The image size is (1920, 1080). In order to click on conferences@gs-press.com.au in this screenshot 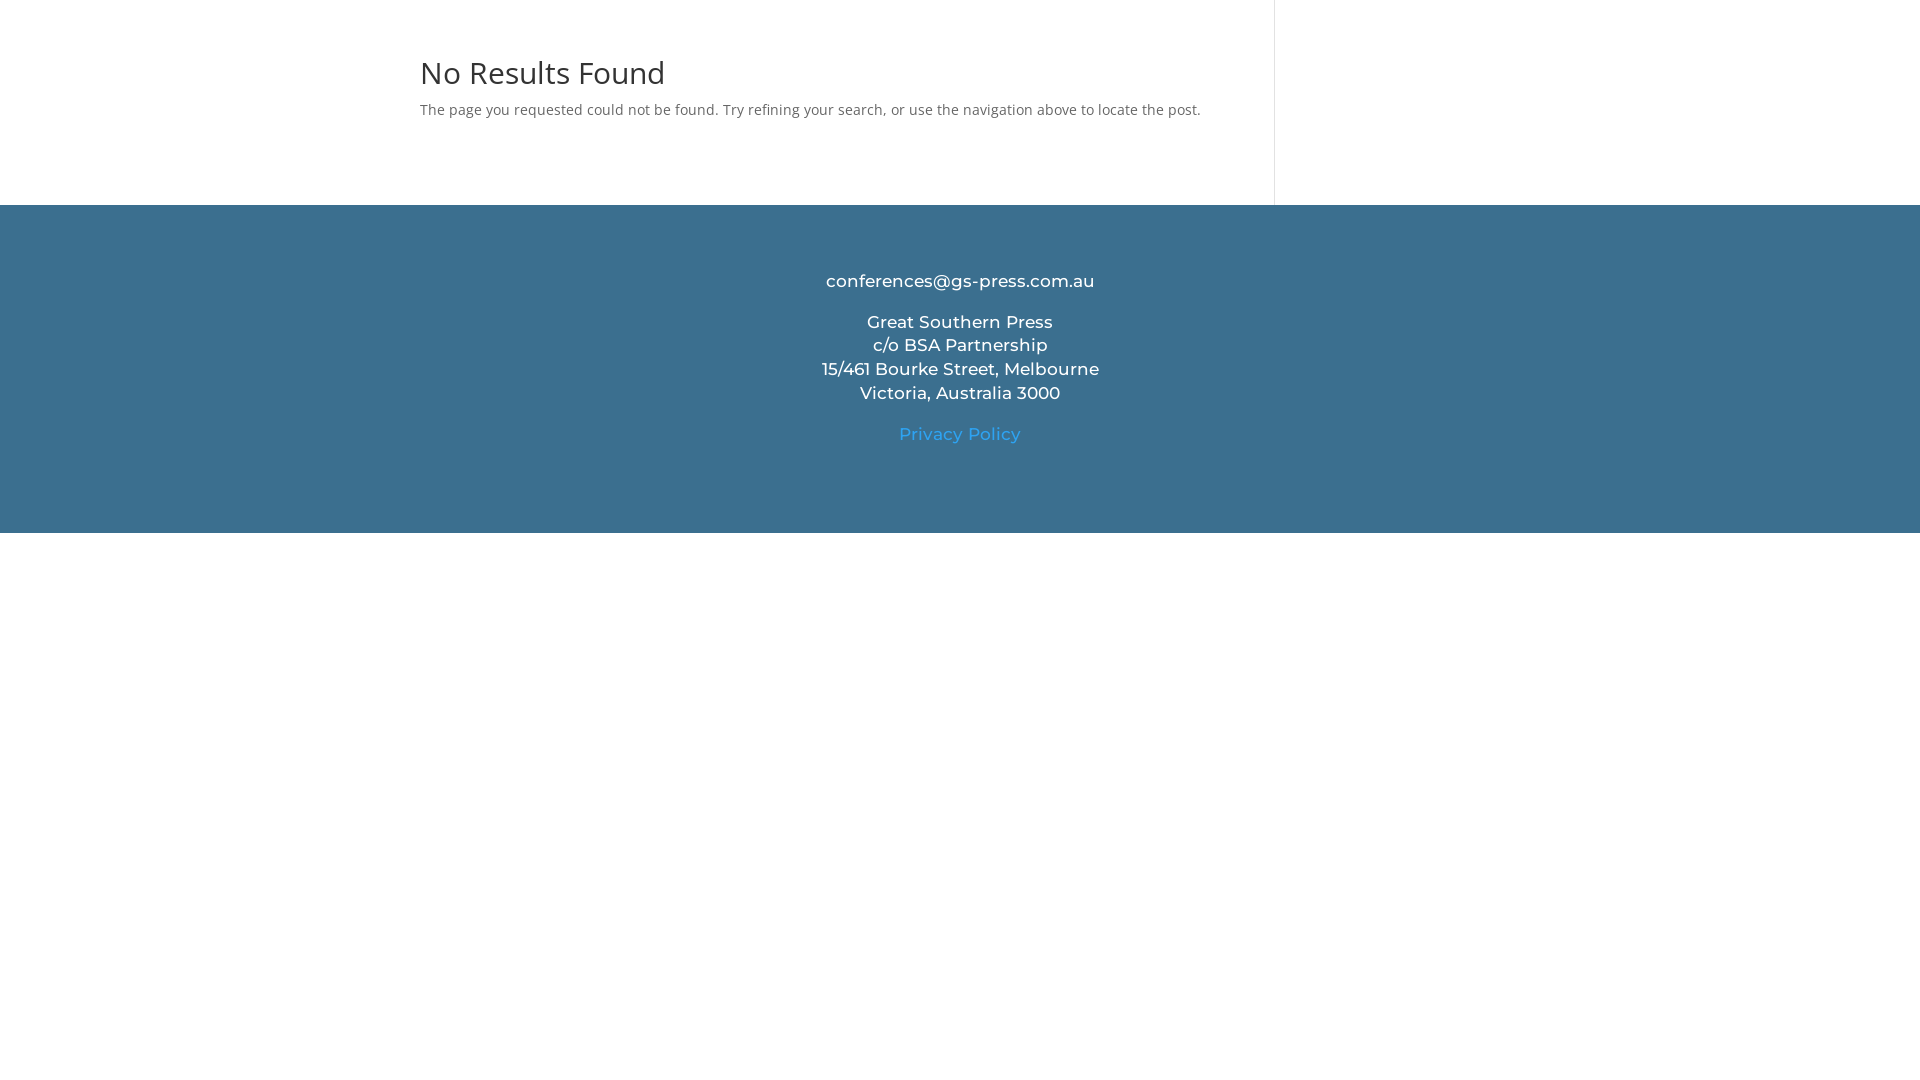, I will do `click(960, 281)`.